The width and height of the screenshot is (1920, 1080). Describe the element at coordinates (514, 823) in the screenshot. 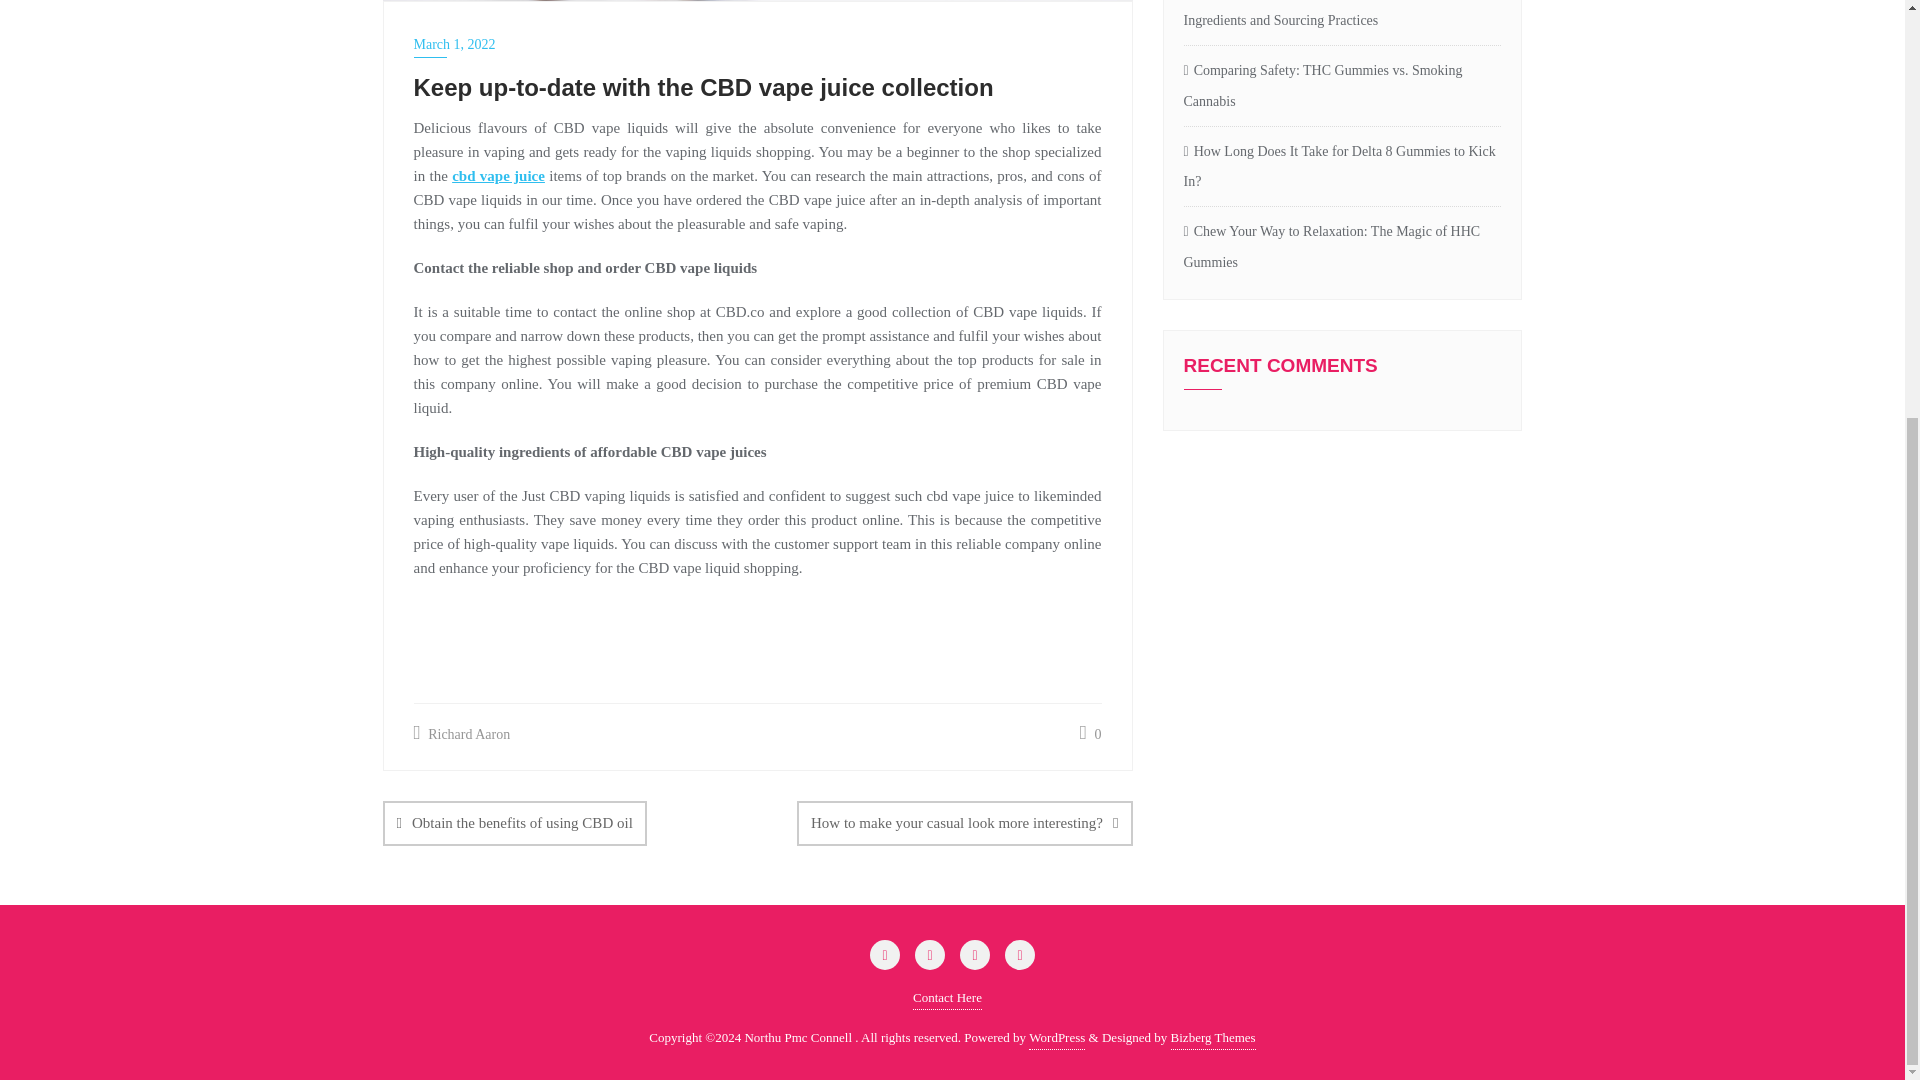

I see `Obtain the benefits of using CBD oil` at that location.